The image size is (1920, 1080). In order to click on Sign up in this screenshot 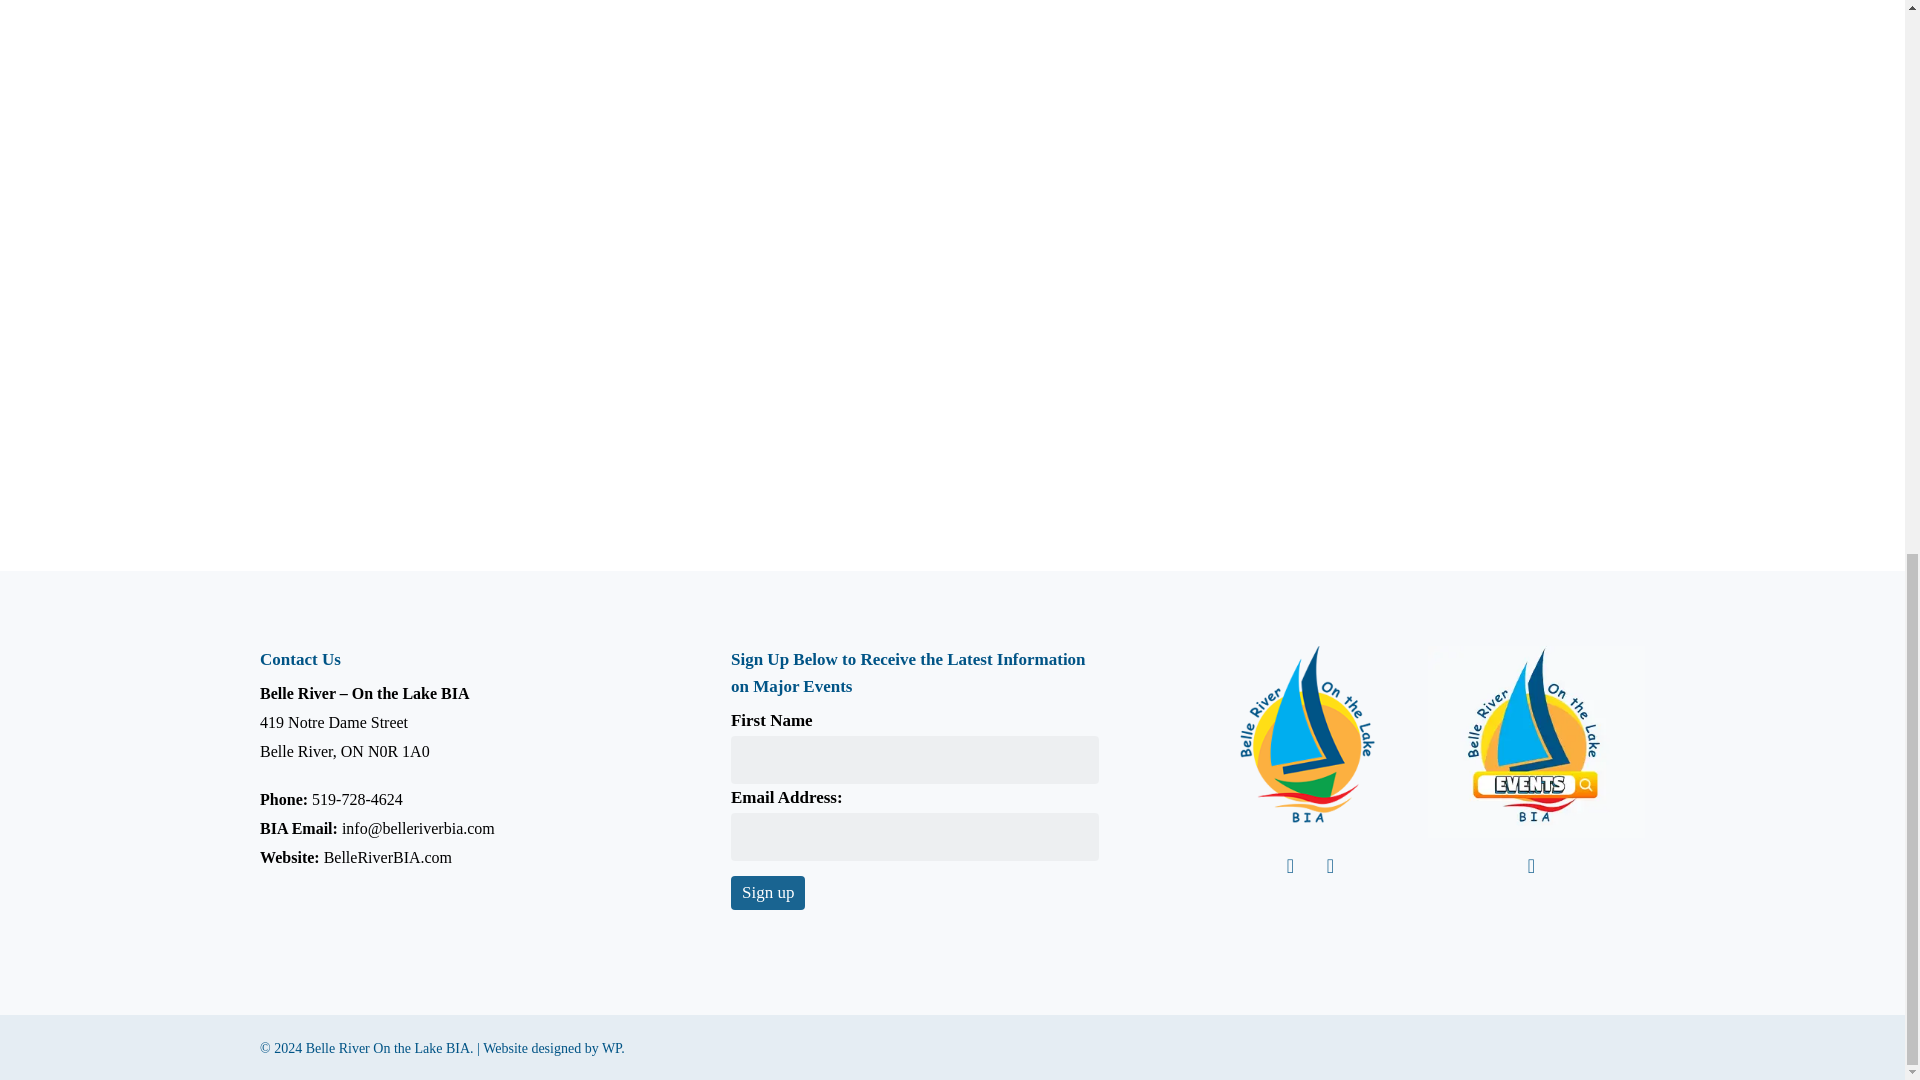, I will do `click(768, 892)`.